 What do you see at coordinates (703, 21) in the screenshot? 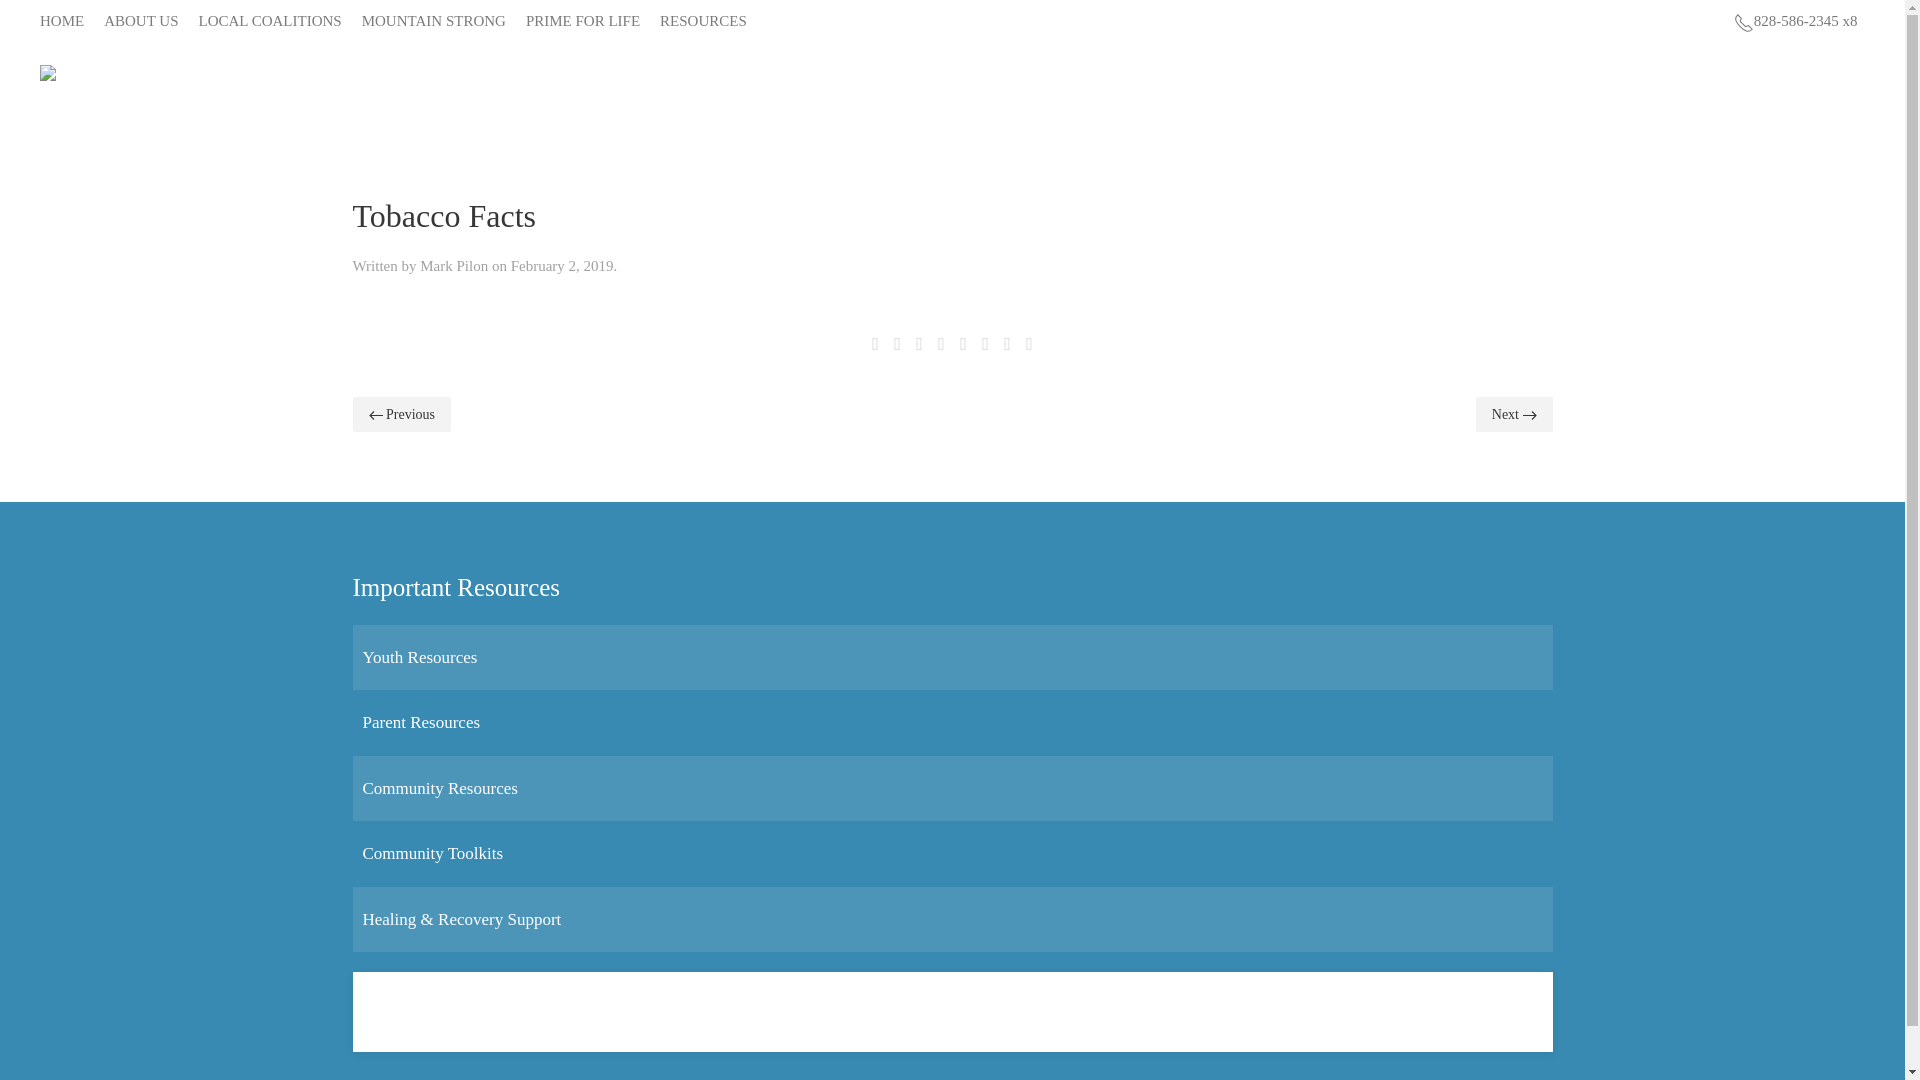
I see `RESOURCES` at bounding box center [703, 21].